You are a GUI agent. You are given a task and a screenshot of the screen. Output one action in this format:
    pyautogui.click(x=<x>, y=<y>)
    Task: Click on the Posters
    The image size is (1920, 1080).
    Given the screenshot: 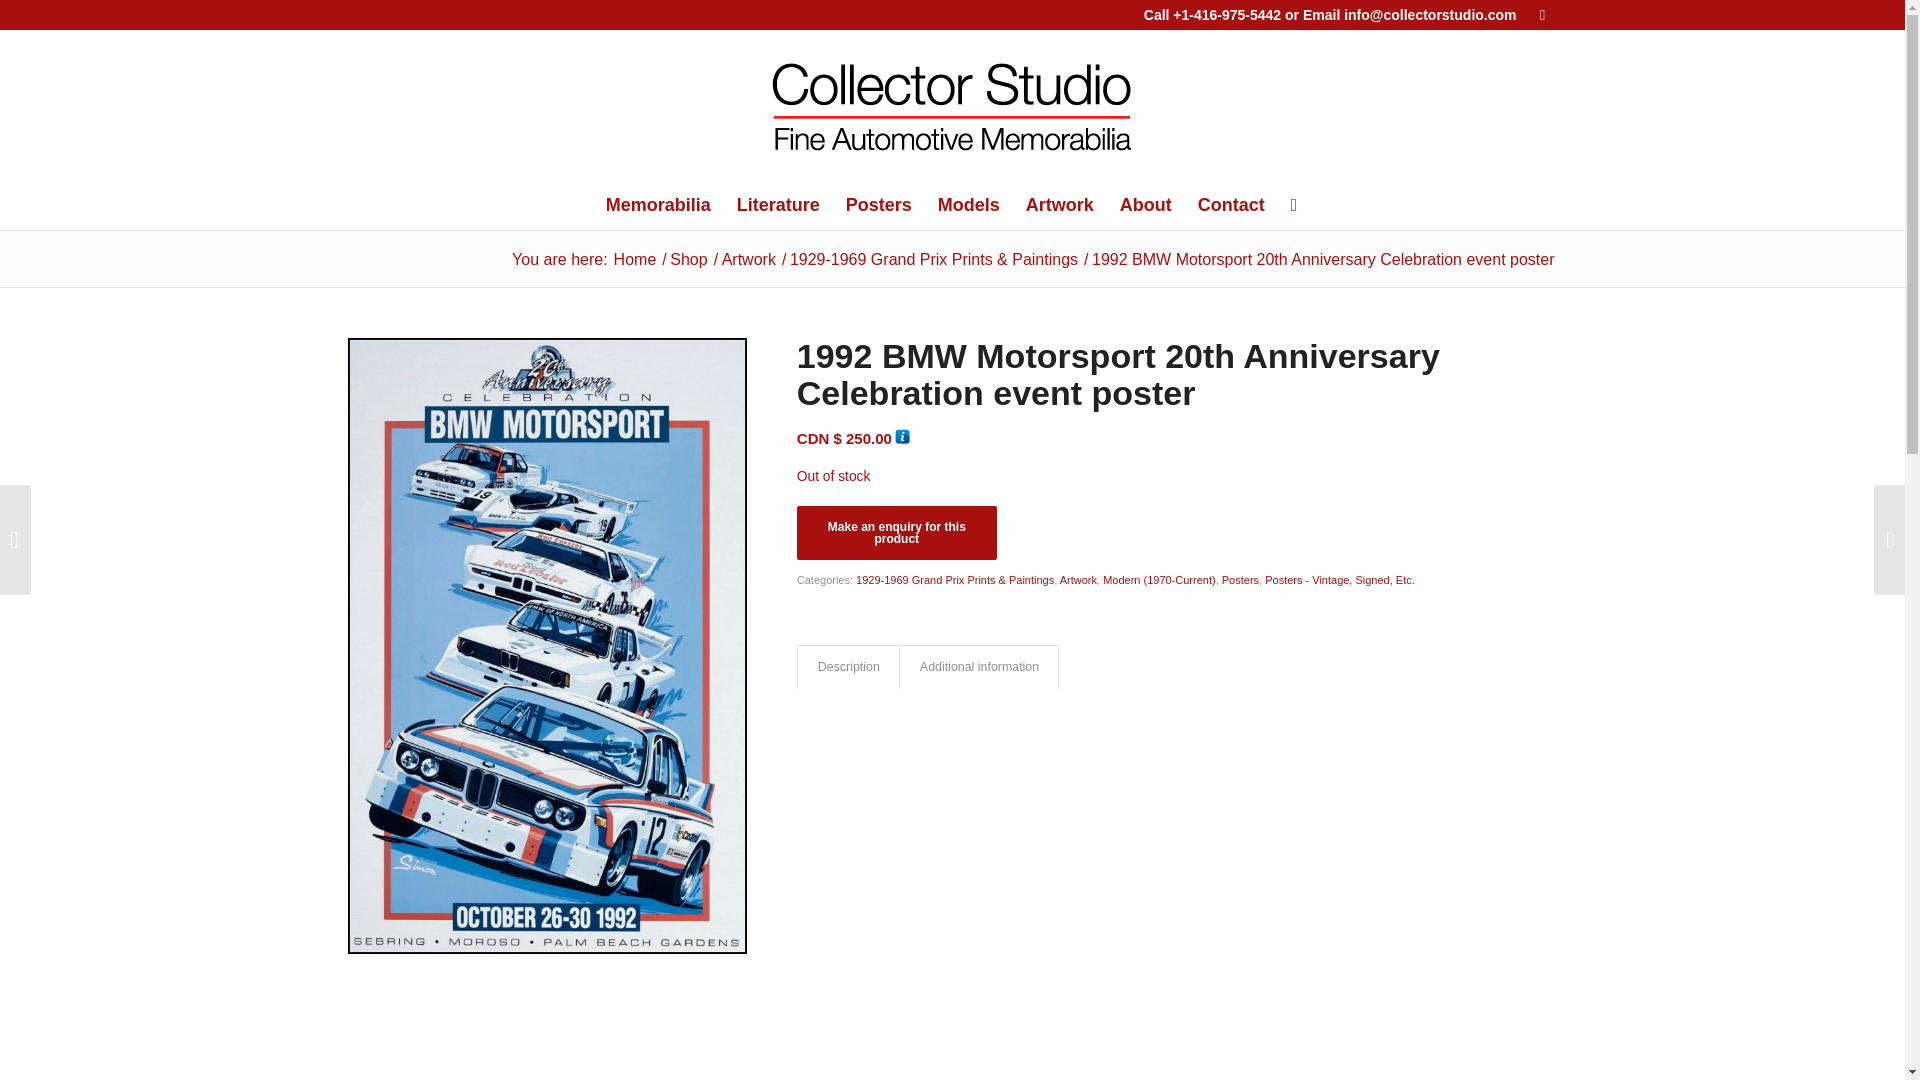 What is the action you would take?
    pyautogui.click(x=879, y=205)
    